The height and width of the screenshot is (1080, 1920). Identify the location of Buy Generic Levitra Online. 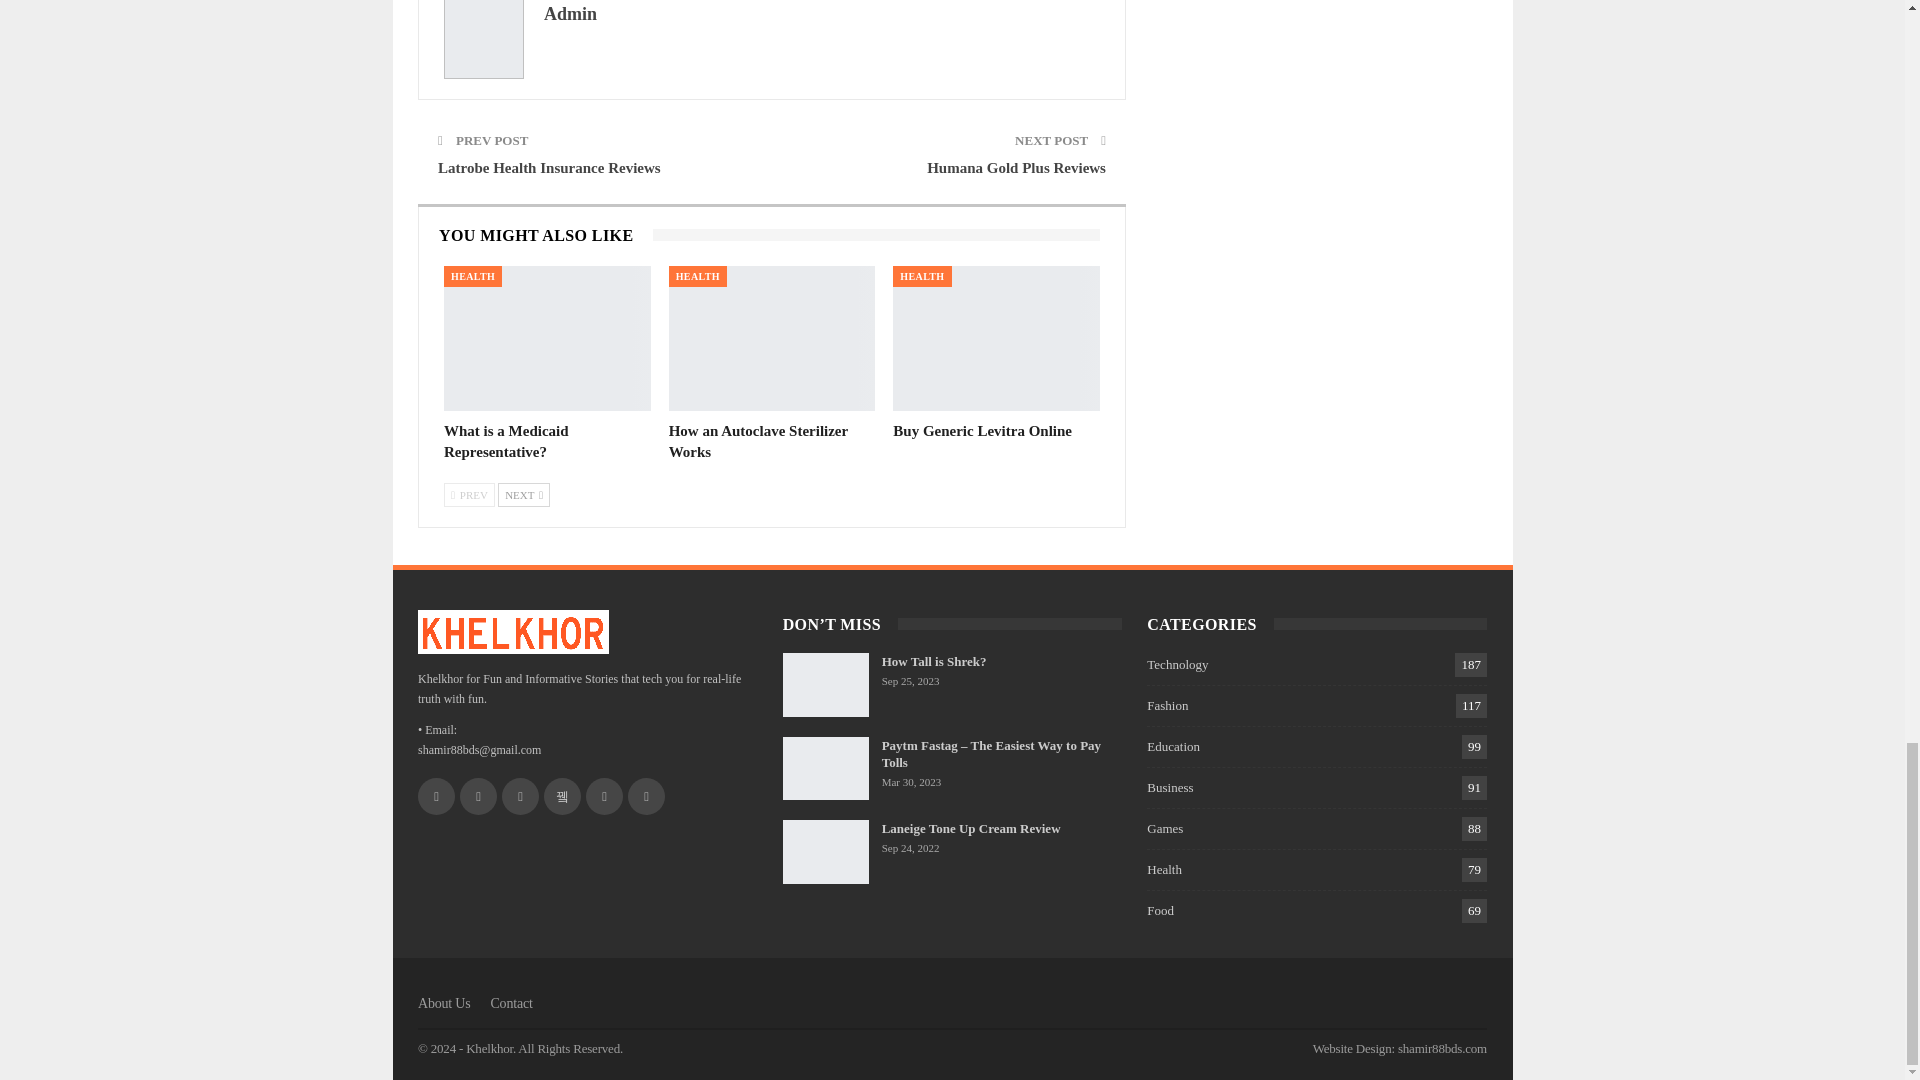
(996, 338).